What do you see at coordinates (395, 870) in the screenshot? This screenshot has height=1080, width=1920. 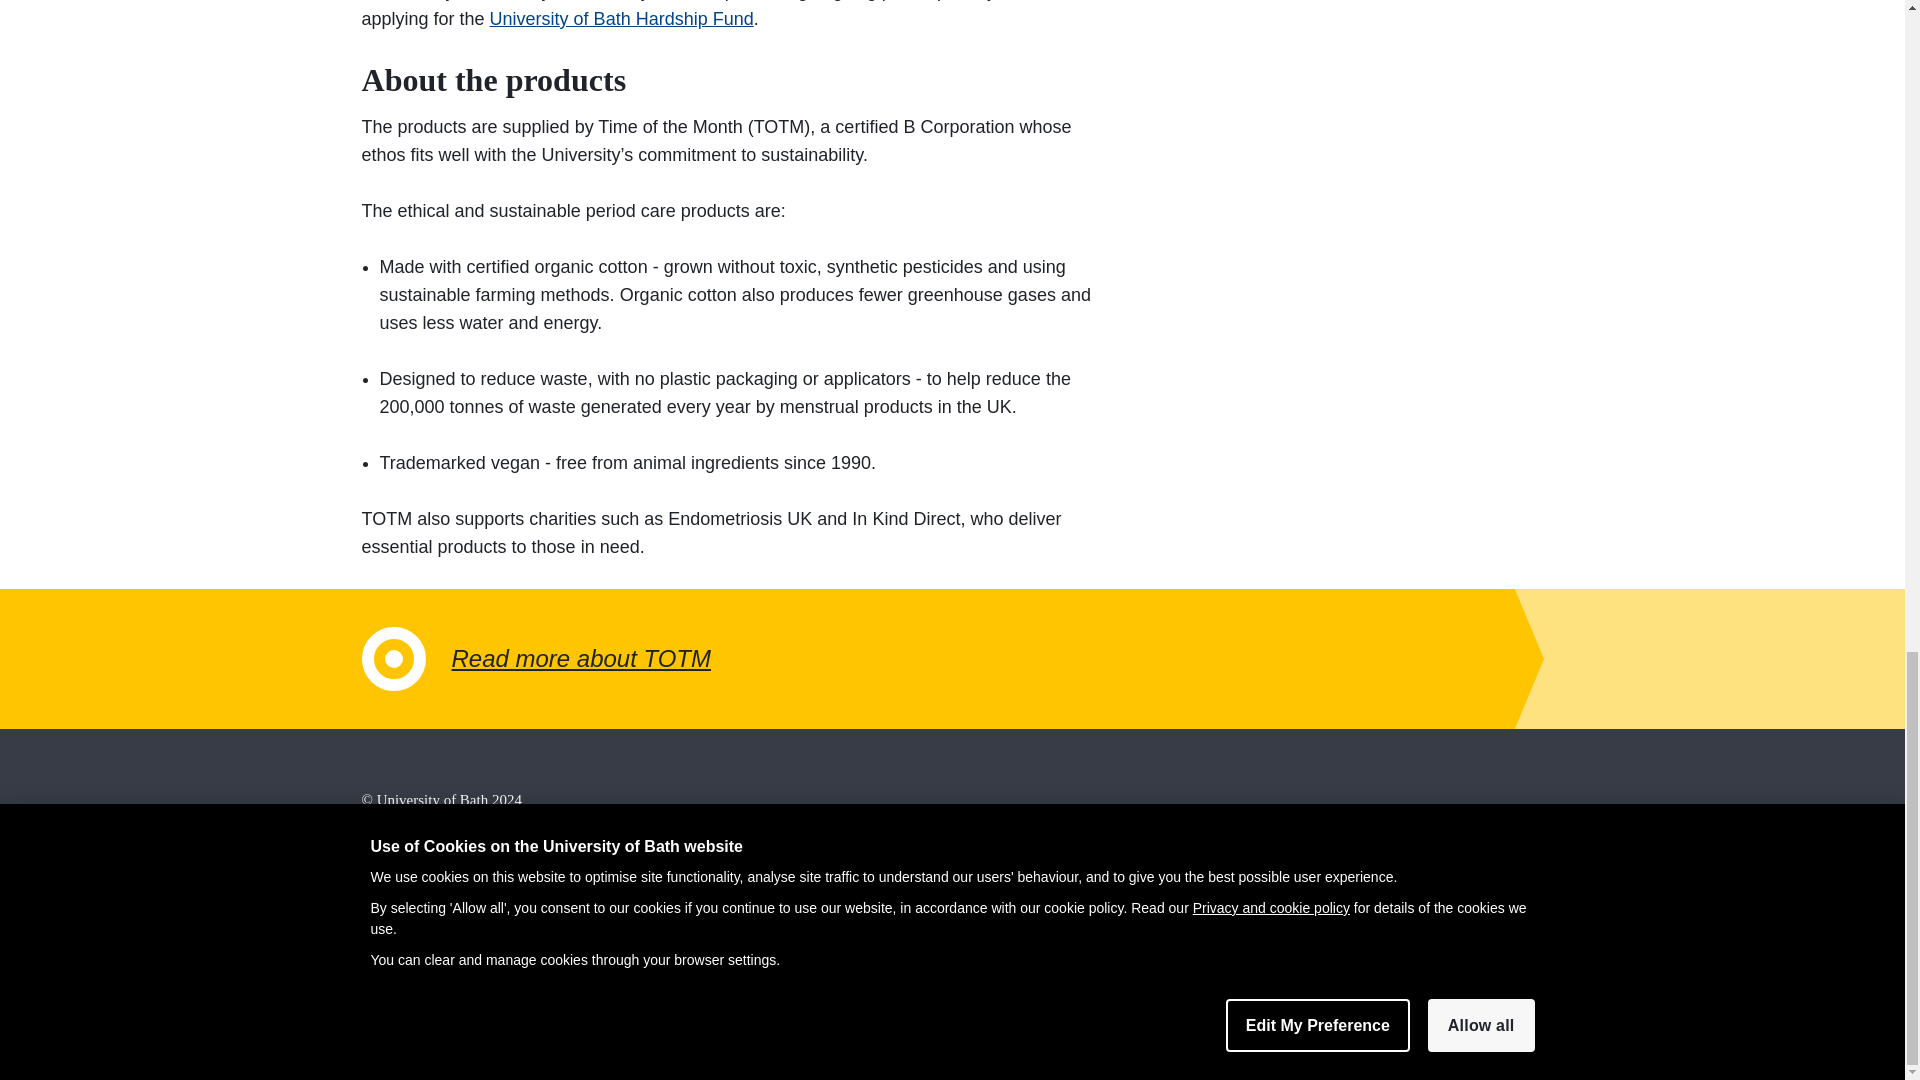 I see `Disclaimer` at bounding box center [395, 870].